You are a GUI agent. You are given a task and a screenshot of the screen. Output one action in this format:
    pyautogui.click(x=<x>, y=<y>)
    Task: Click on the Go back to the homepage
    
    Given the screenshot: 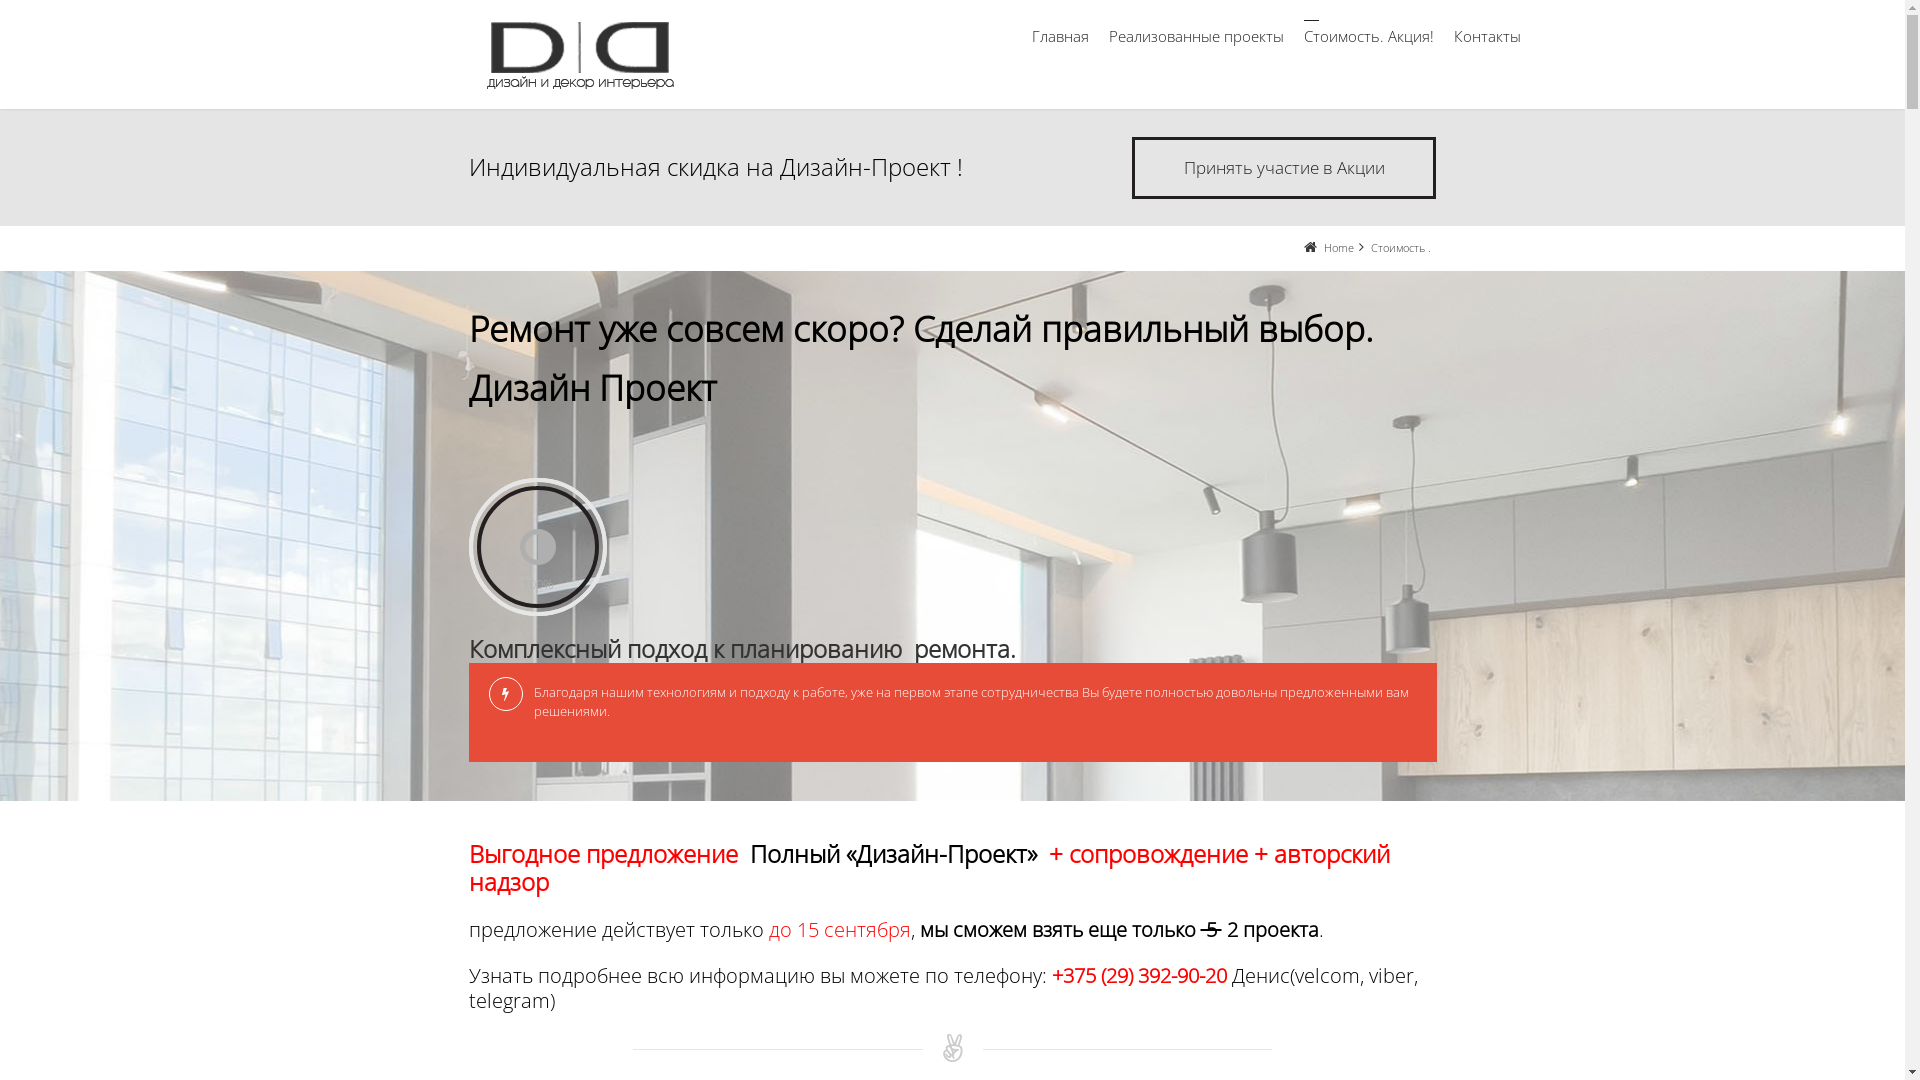 What is the action you would take?
    pyautogui.click(x=578, y=54)
    